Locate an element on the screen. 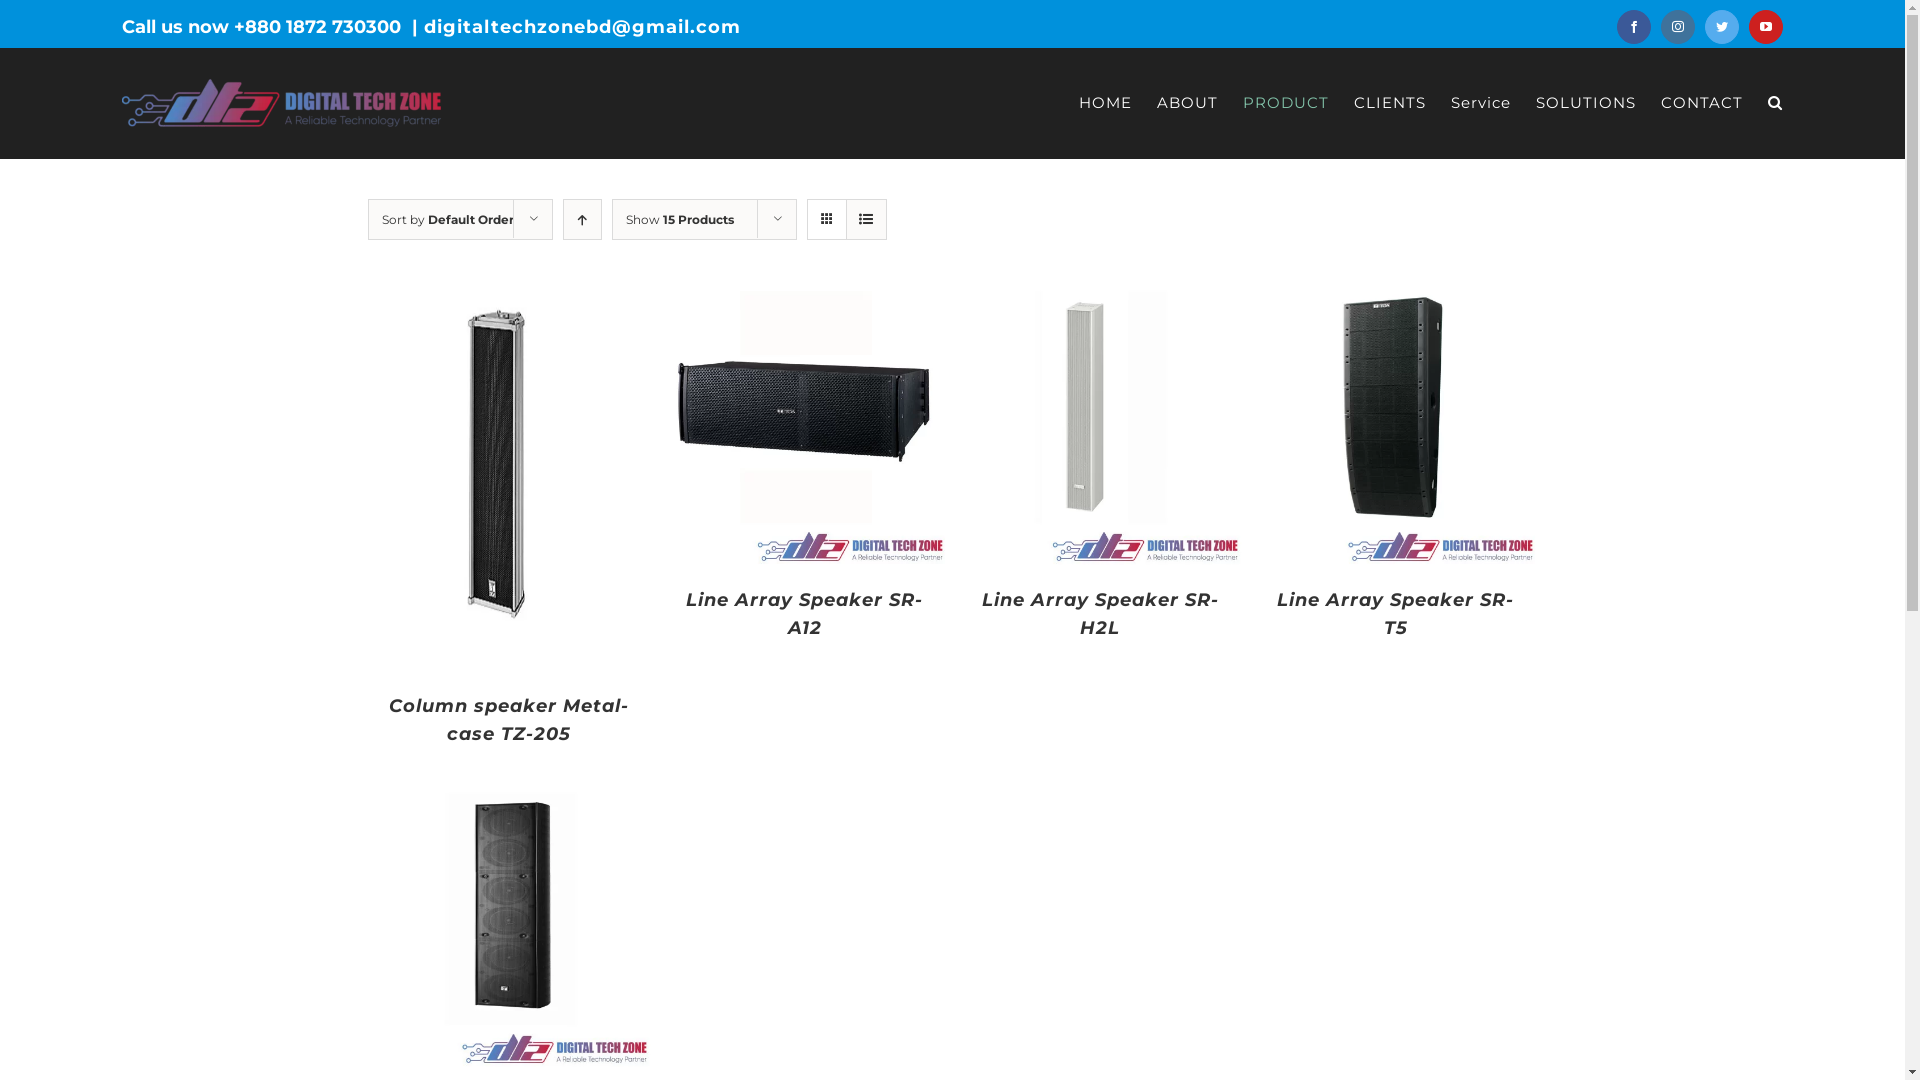 Image resolution: width=1920 pixels, height=1080 pixels. CONTACT is located at coordinates (1702, 102).